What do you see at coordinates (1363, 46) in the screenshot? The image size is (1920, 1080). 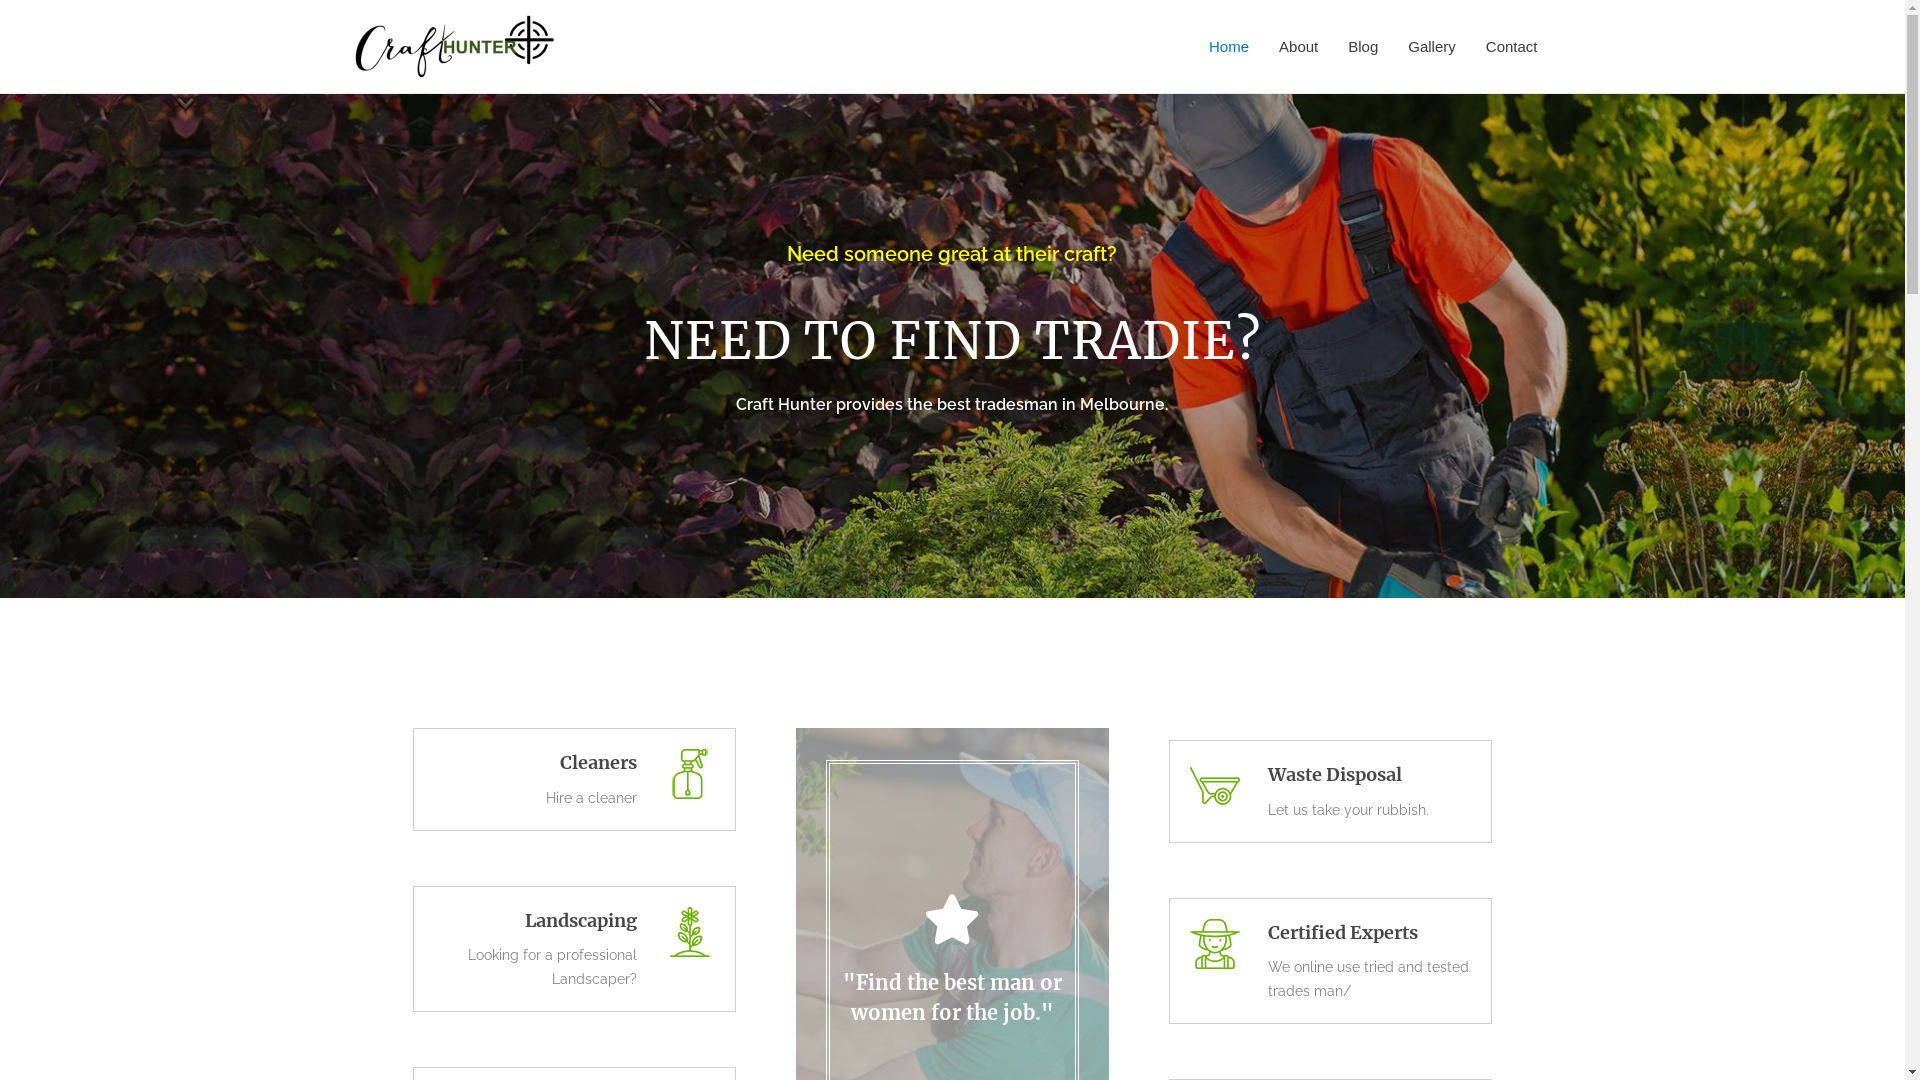 I see `Blog` at bounding box center [1363, 46].